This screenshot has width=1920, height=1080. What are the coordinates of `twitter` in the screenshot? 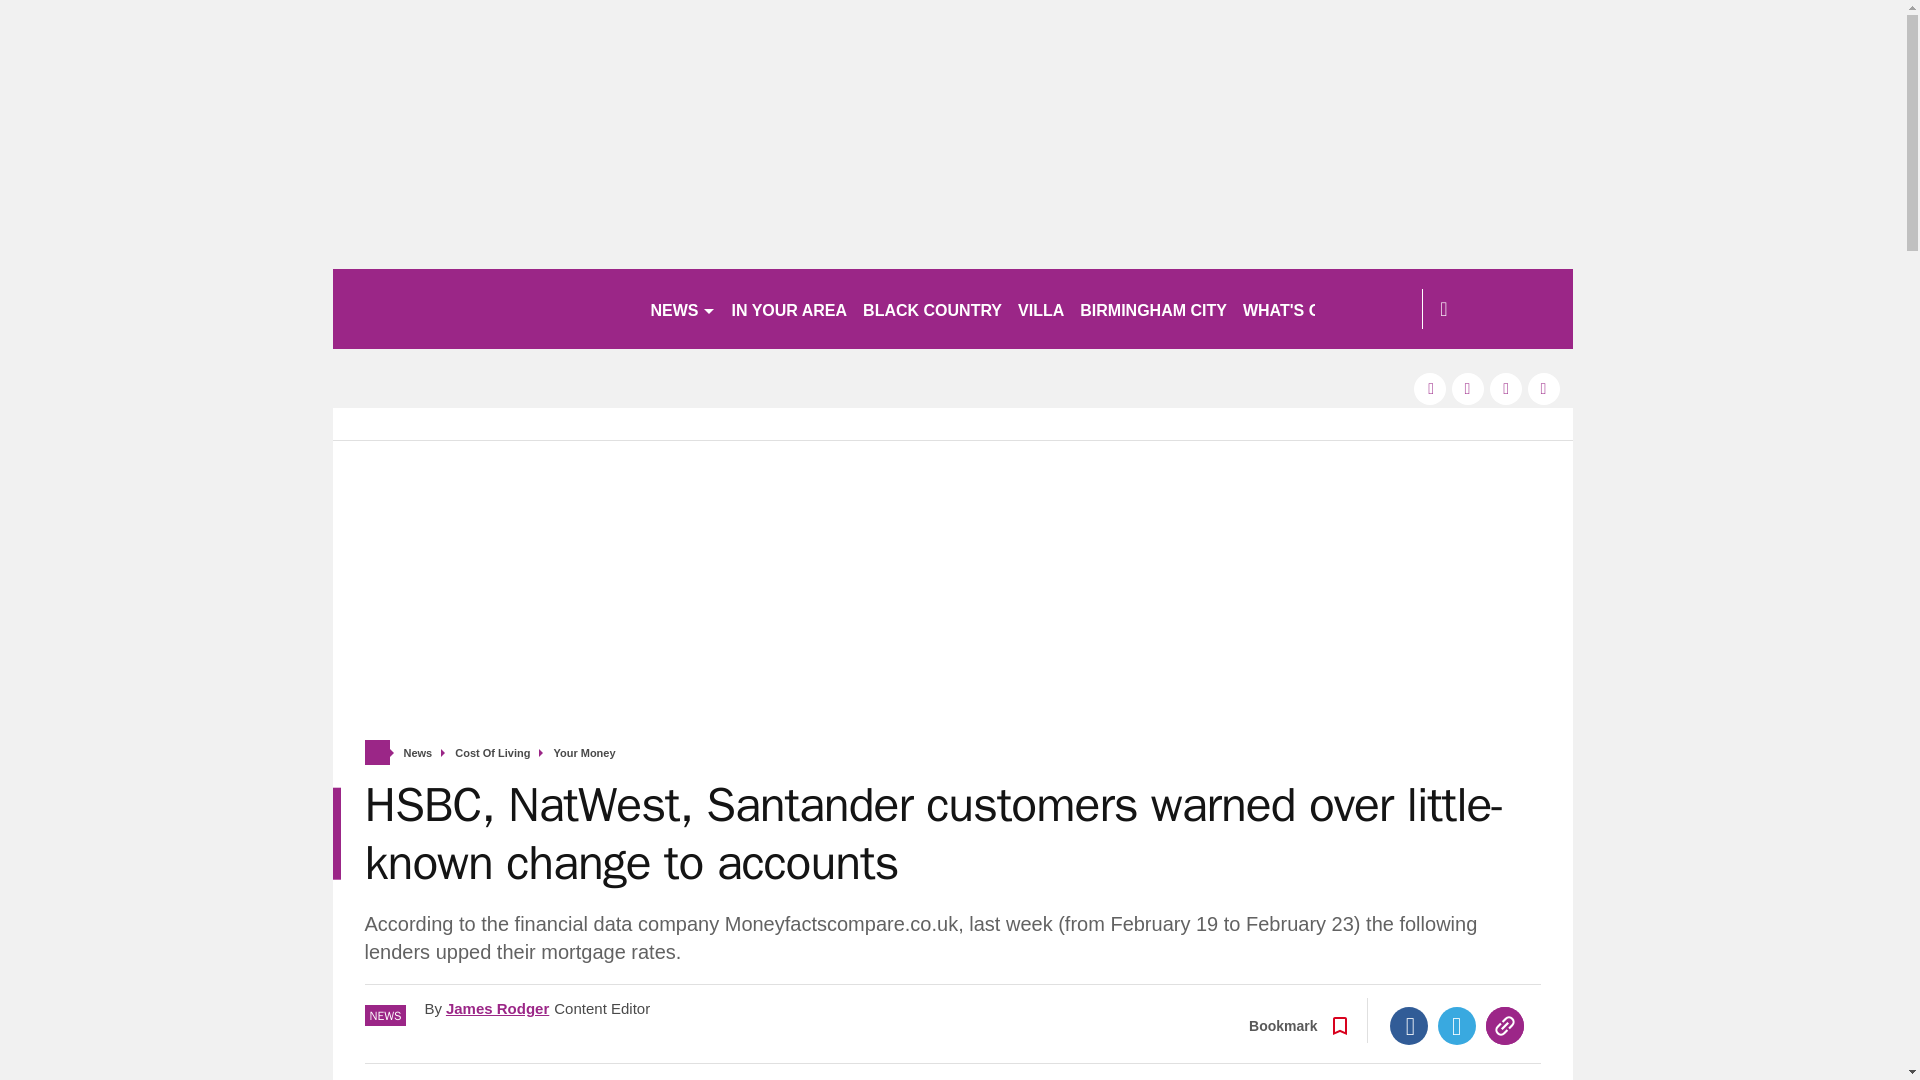 It's located at (1468, 388).